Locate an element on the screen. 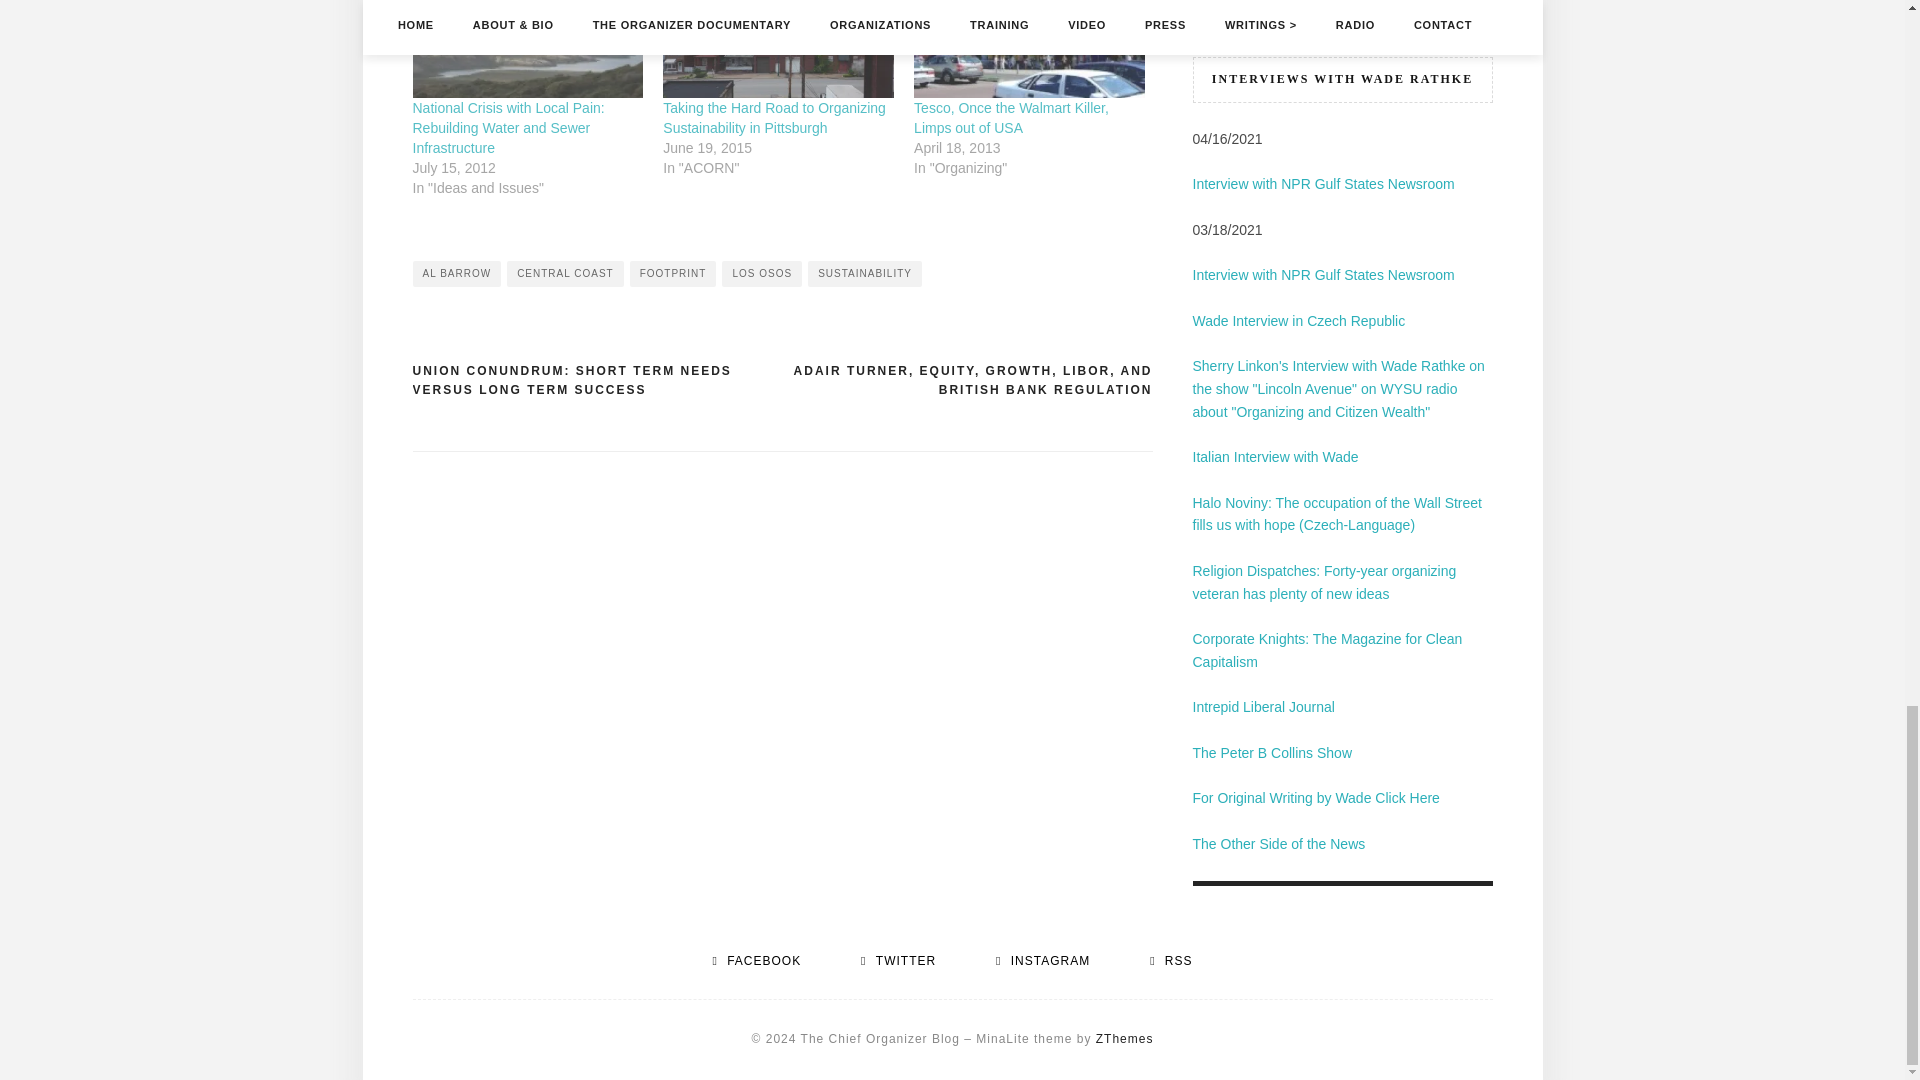 Image resolution: width=1920 pixels, height=1080 pixels. AL BARROW is located at coordinates (456, 274).